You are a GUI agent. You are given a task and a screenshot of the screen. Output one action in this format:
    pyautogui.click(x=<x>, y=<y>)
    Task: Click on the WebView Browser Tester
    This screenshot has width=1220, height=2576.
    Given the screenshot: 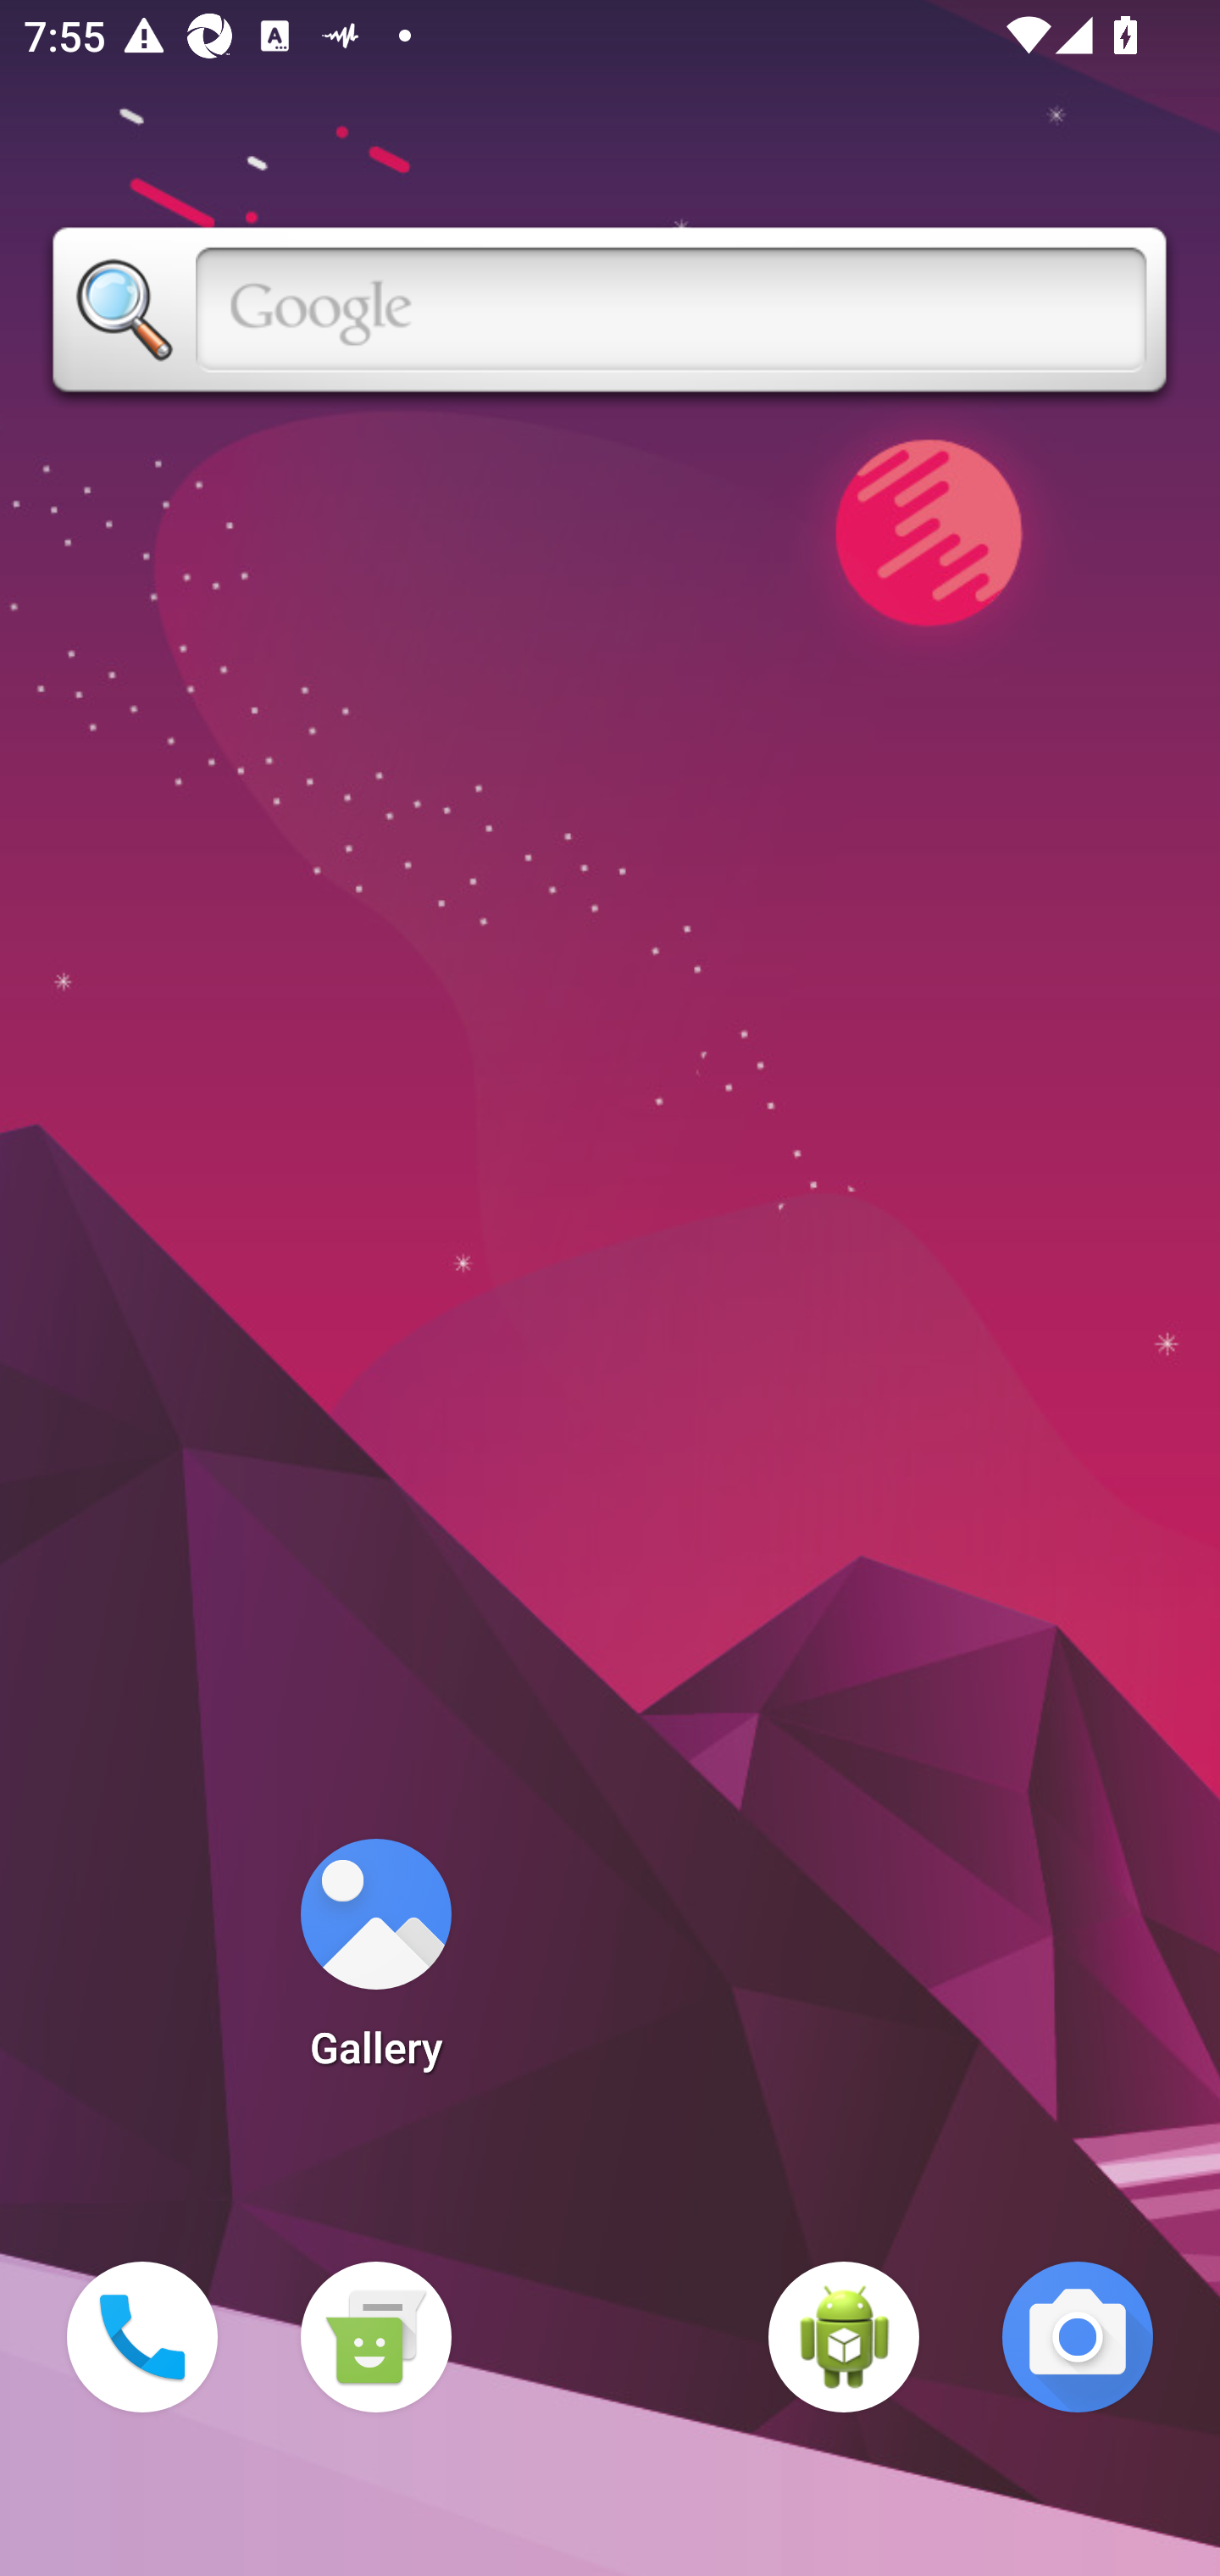 What is the action you would take?
    pyautogui.click(x=844, y=2337)
    